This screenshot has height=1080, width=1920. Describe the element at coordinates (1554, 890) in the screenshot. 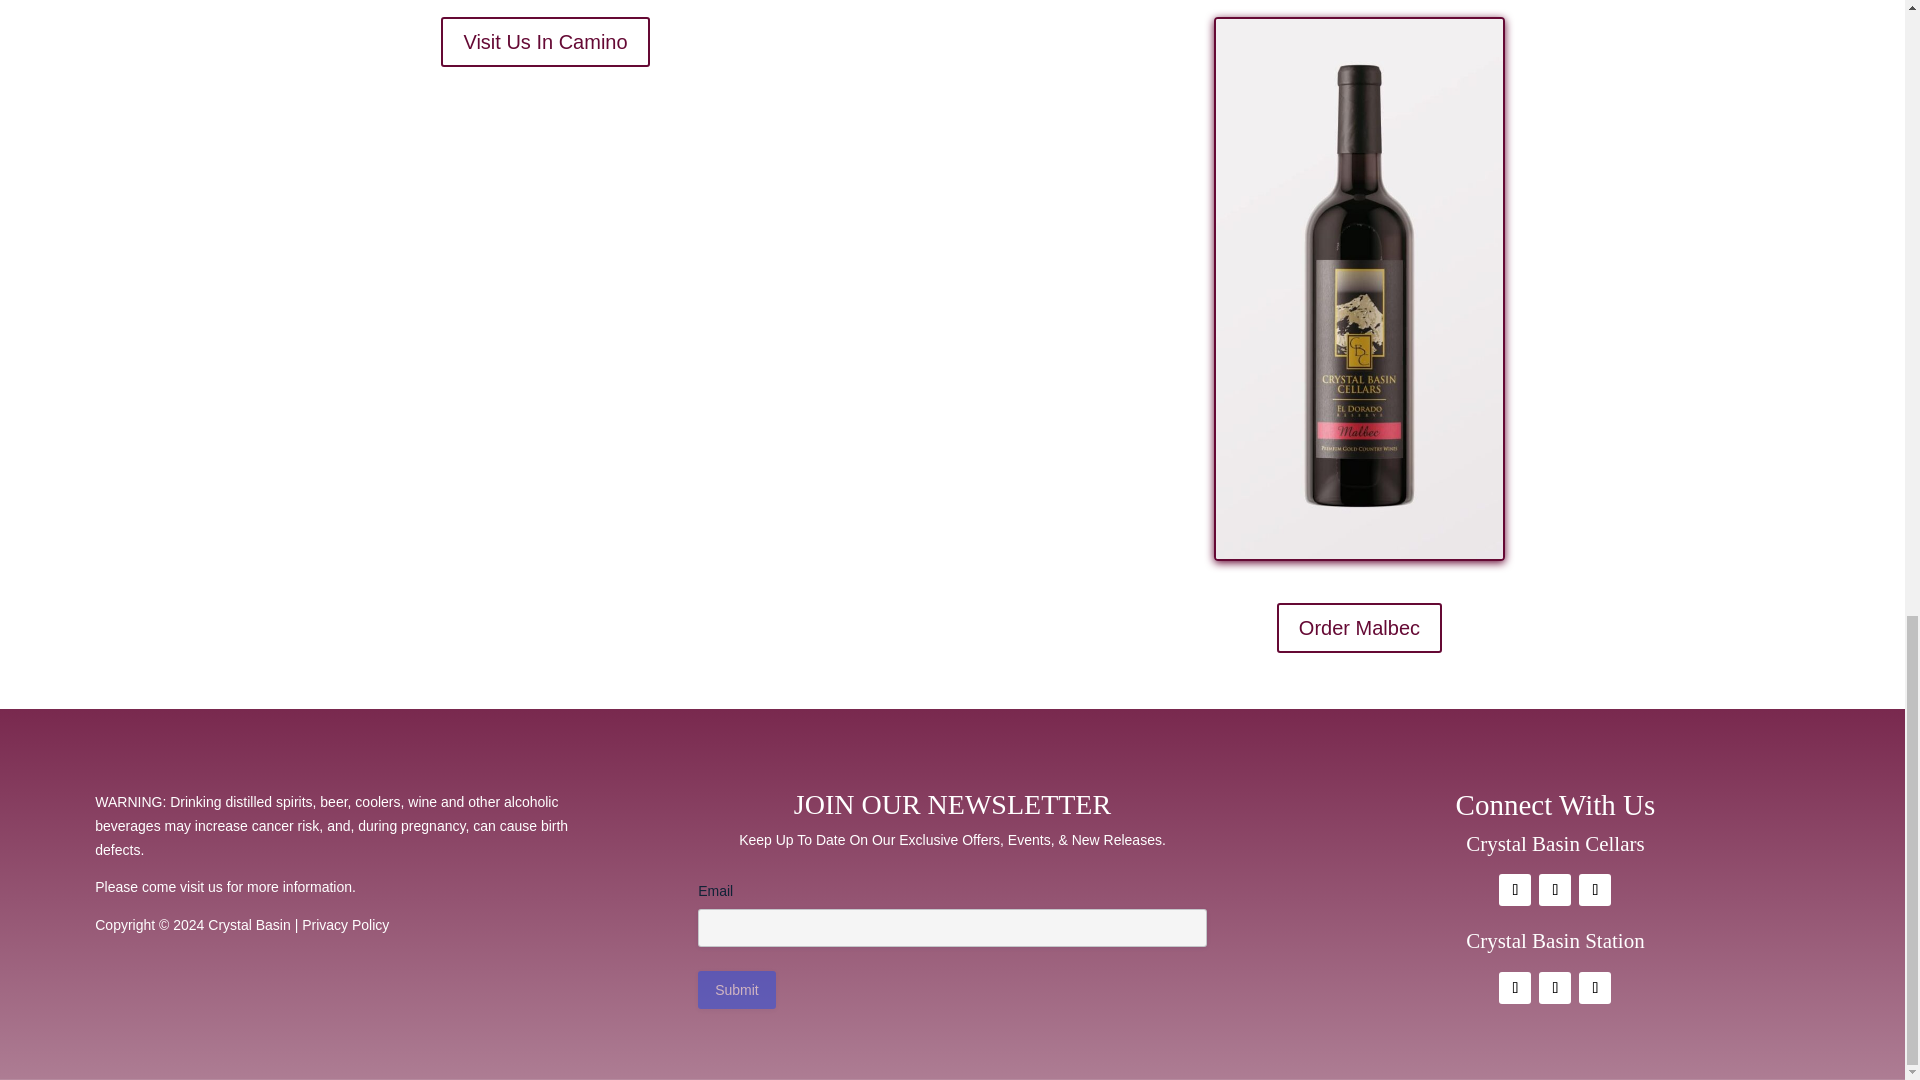

I see `Follow on Instagram` at that location.